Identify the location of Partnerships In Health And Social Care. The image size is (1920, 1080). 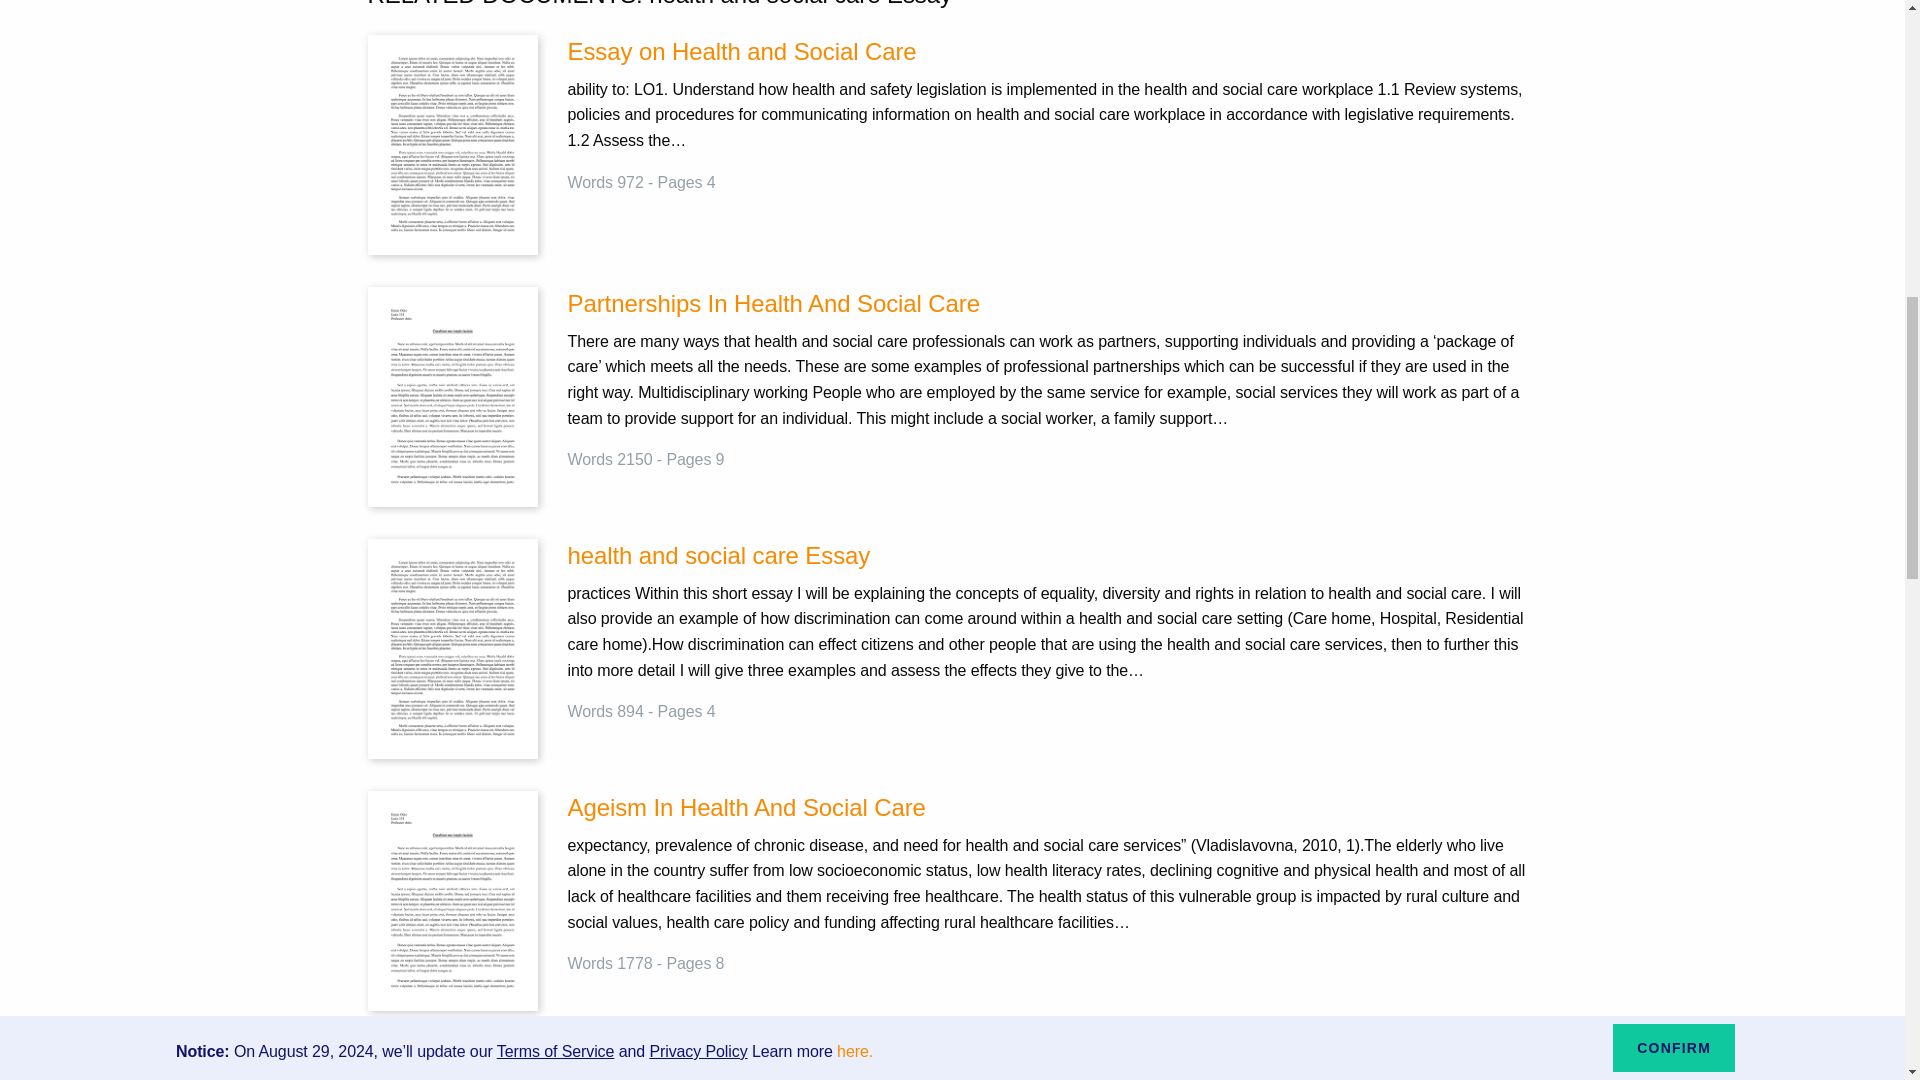
(1052, 304).